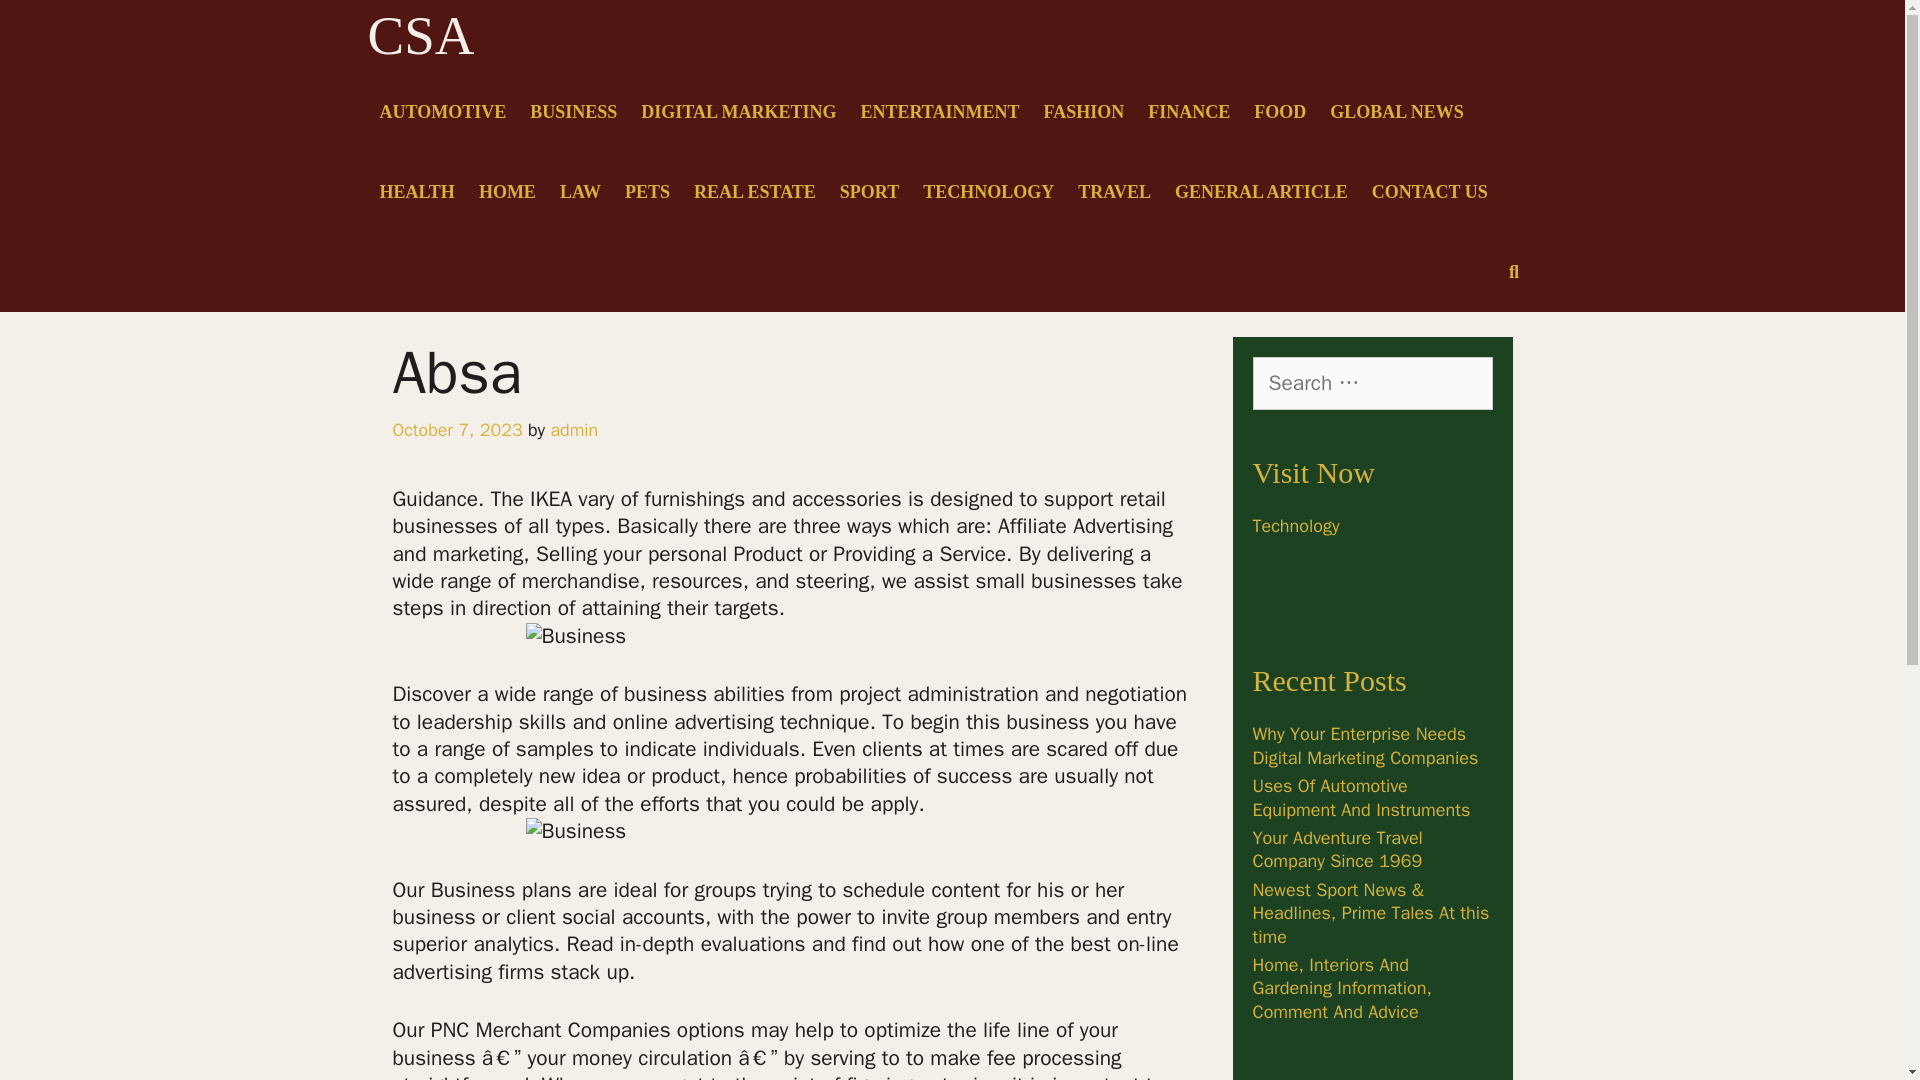  What do you see at coordinates (1294, 526) in the screenshot?
I see `Technology` at bounding box center [1294, 526].